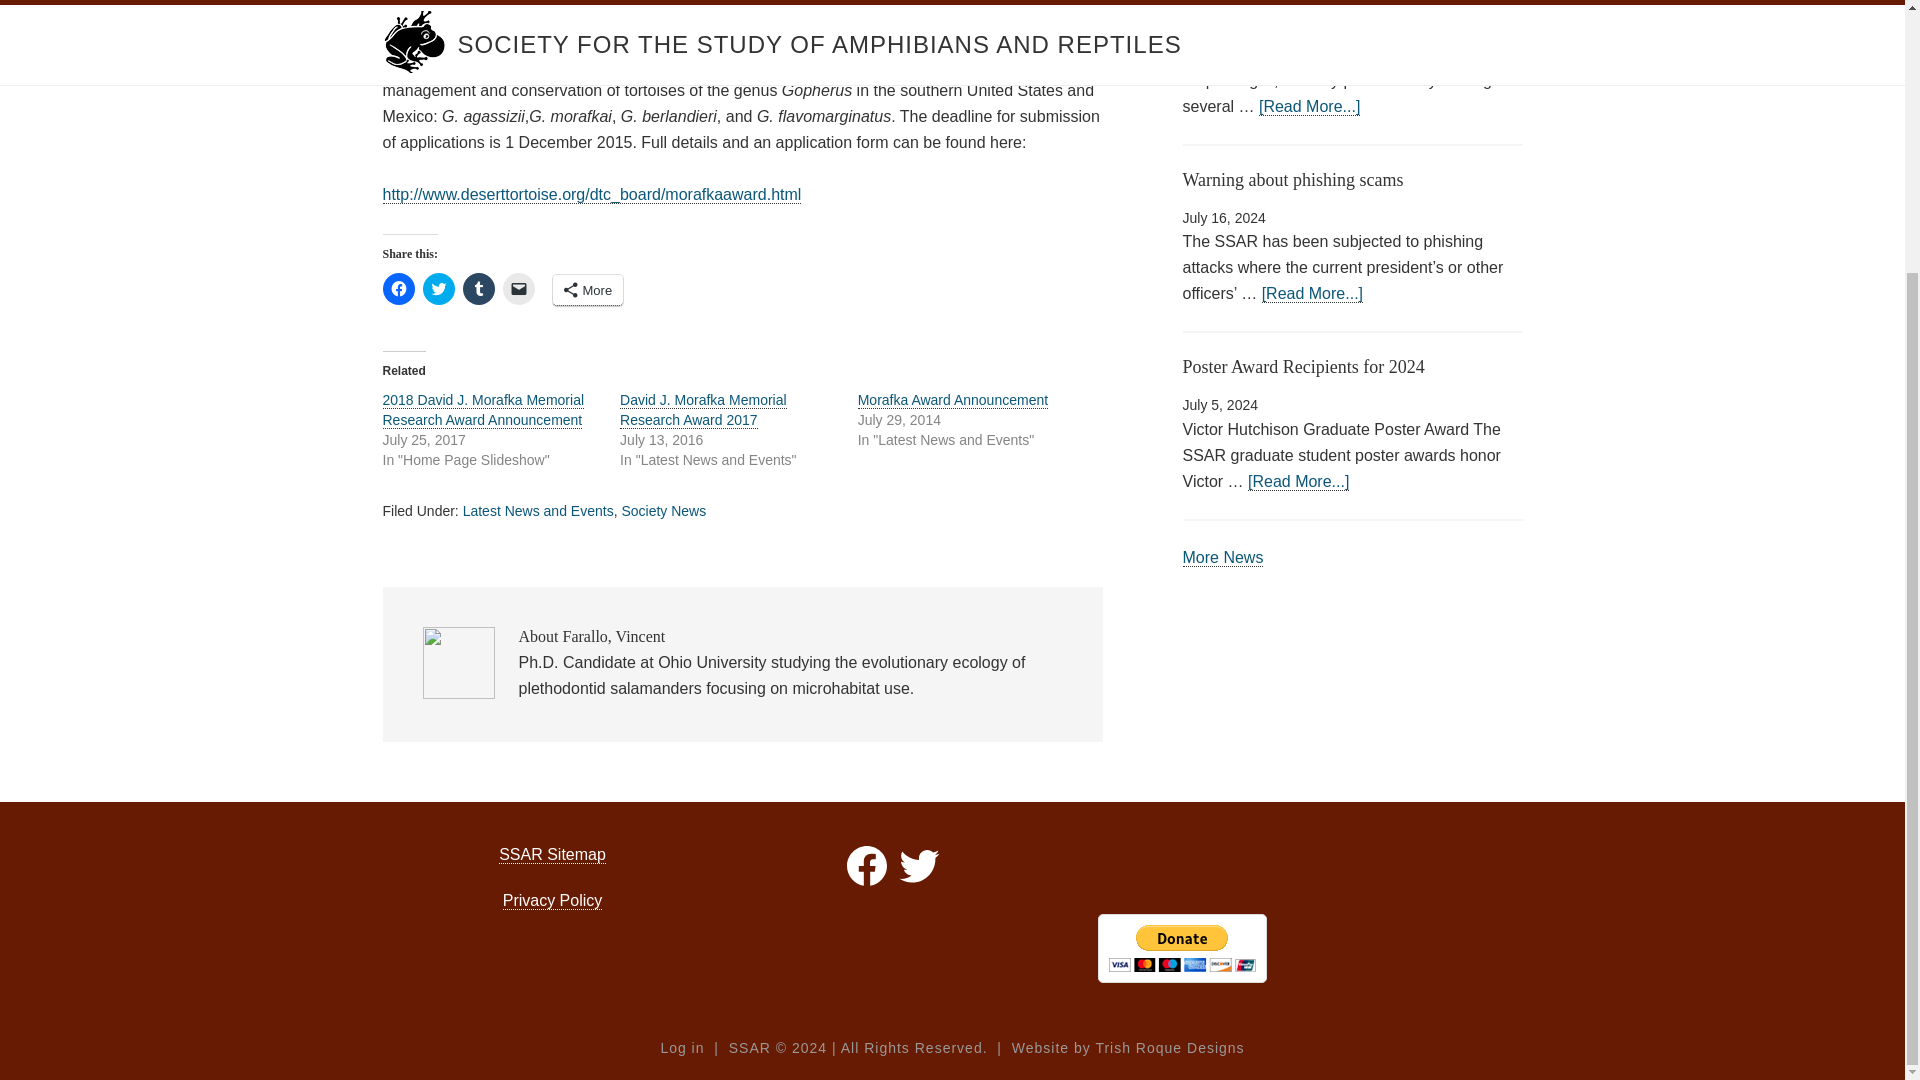 This screenshot has height=1080, width=1920. I want to click on Click to share on Facebook, so click(398, 288).